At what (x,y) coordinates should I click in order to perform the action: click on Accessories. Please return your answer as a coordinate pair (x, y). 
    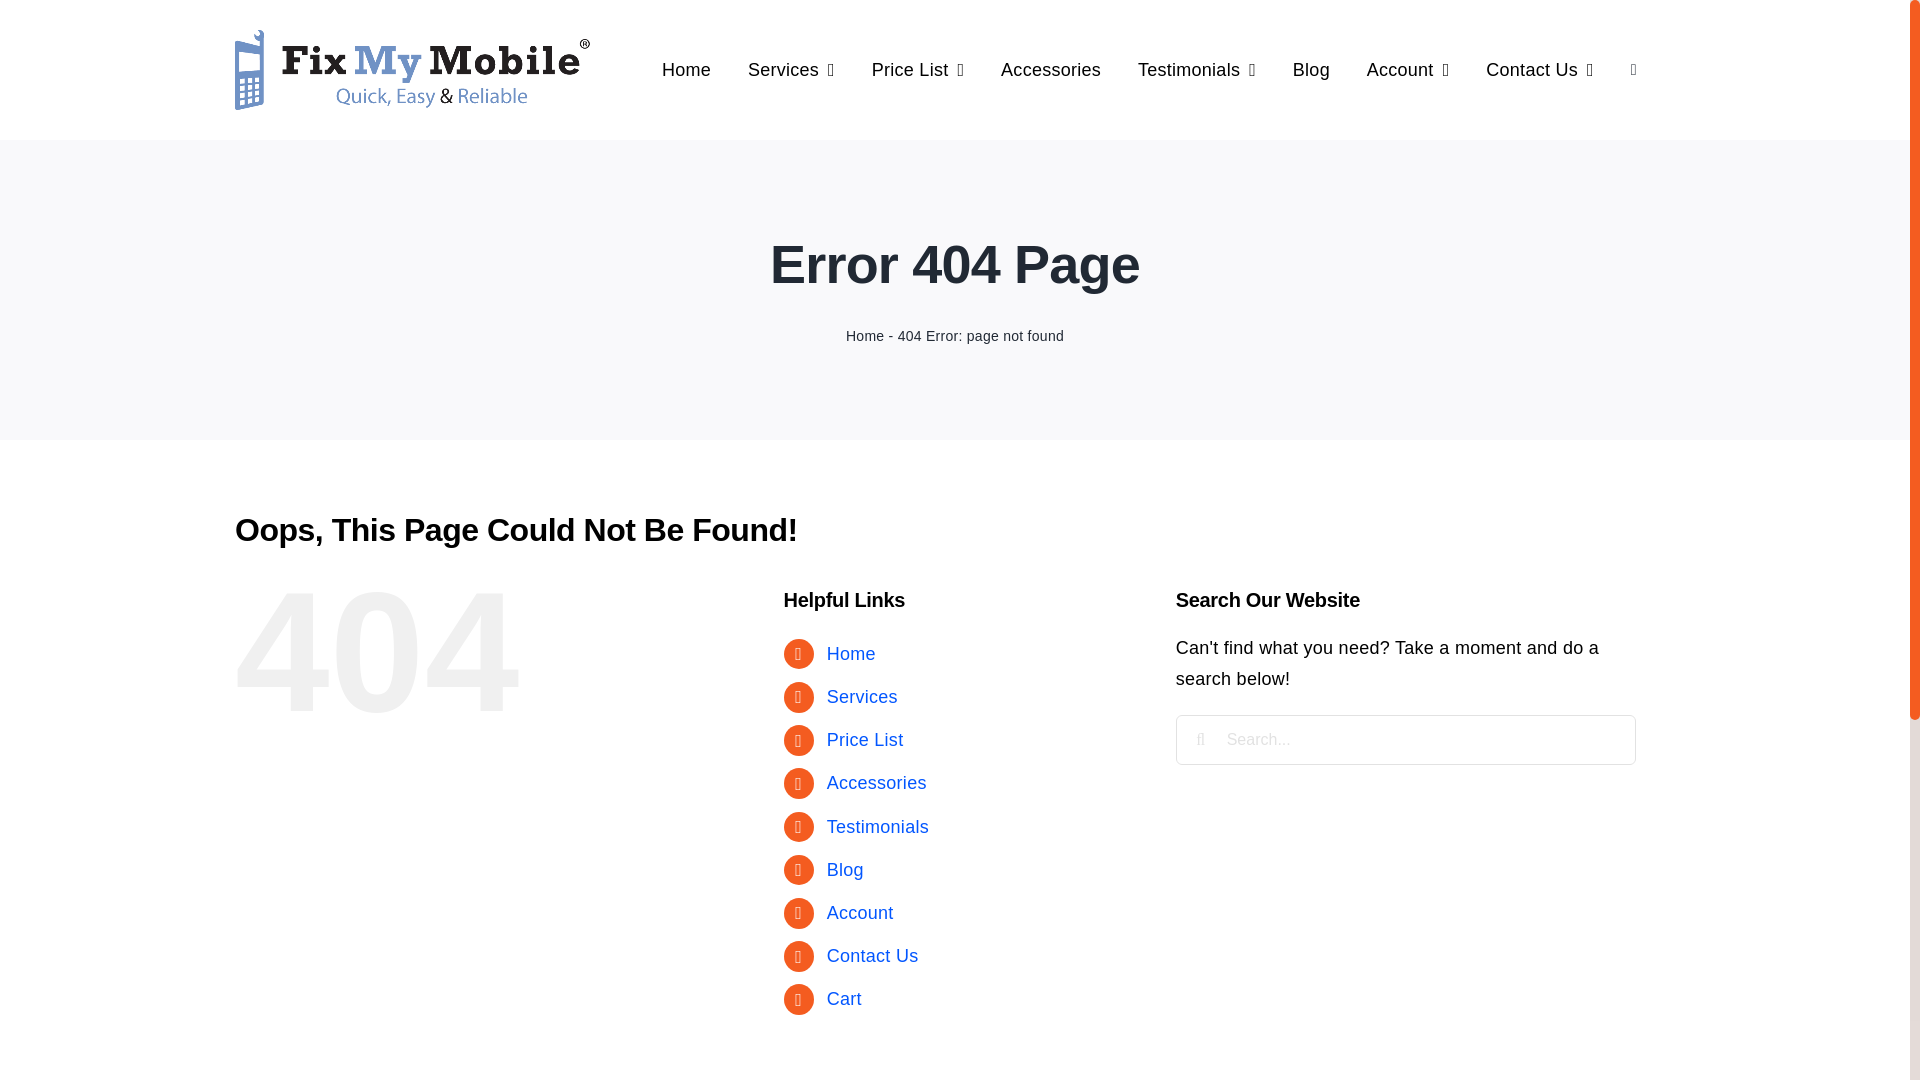
    Looking at the image, I should click on (877, 783).